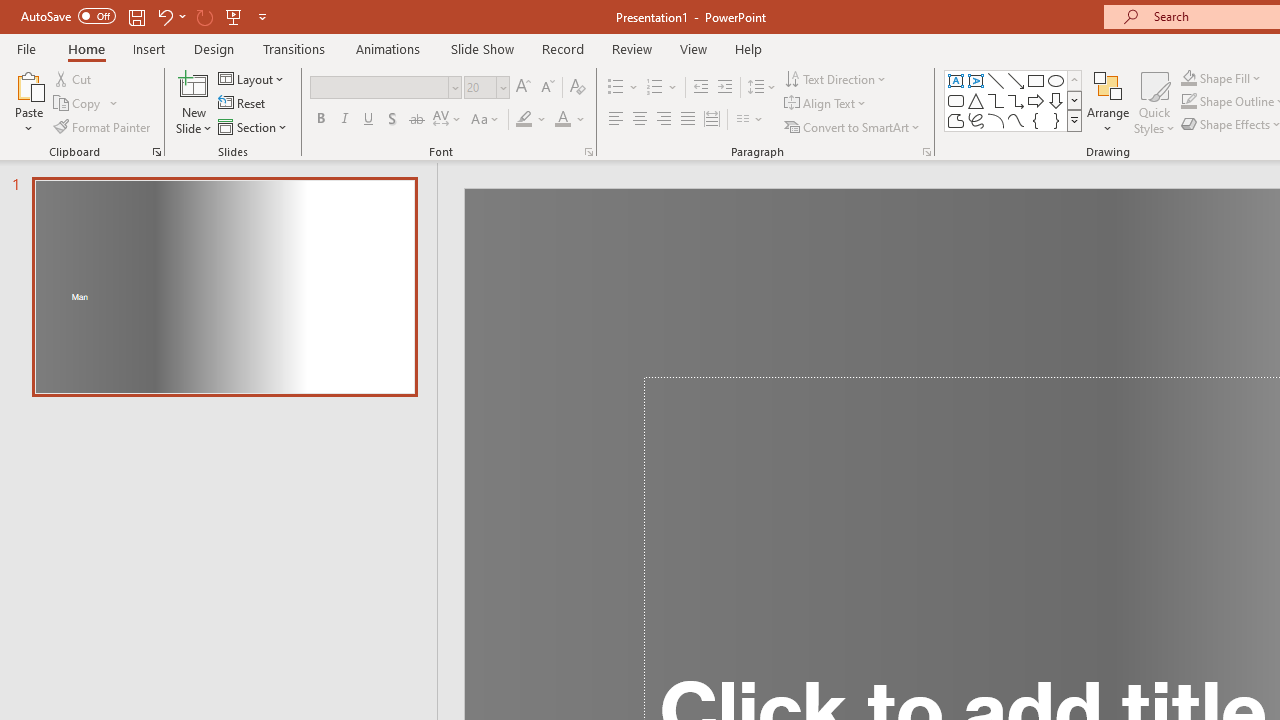  What do you see at coordinates (562, 48) in the screenshot?
I see `Record` at bounding box center [562, 48].